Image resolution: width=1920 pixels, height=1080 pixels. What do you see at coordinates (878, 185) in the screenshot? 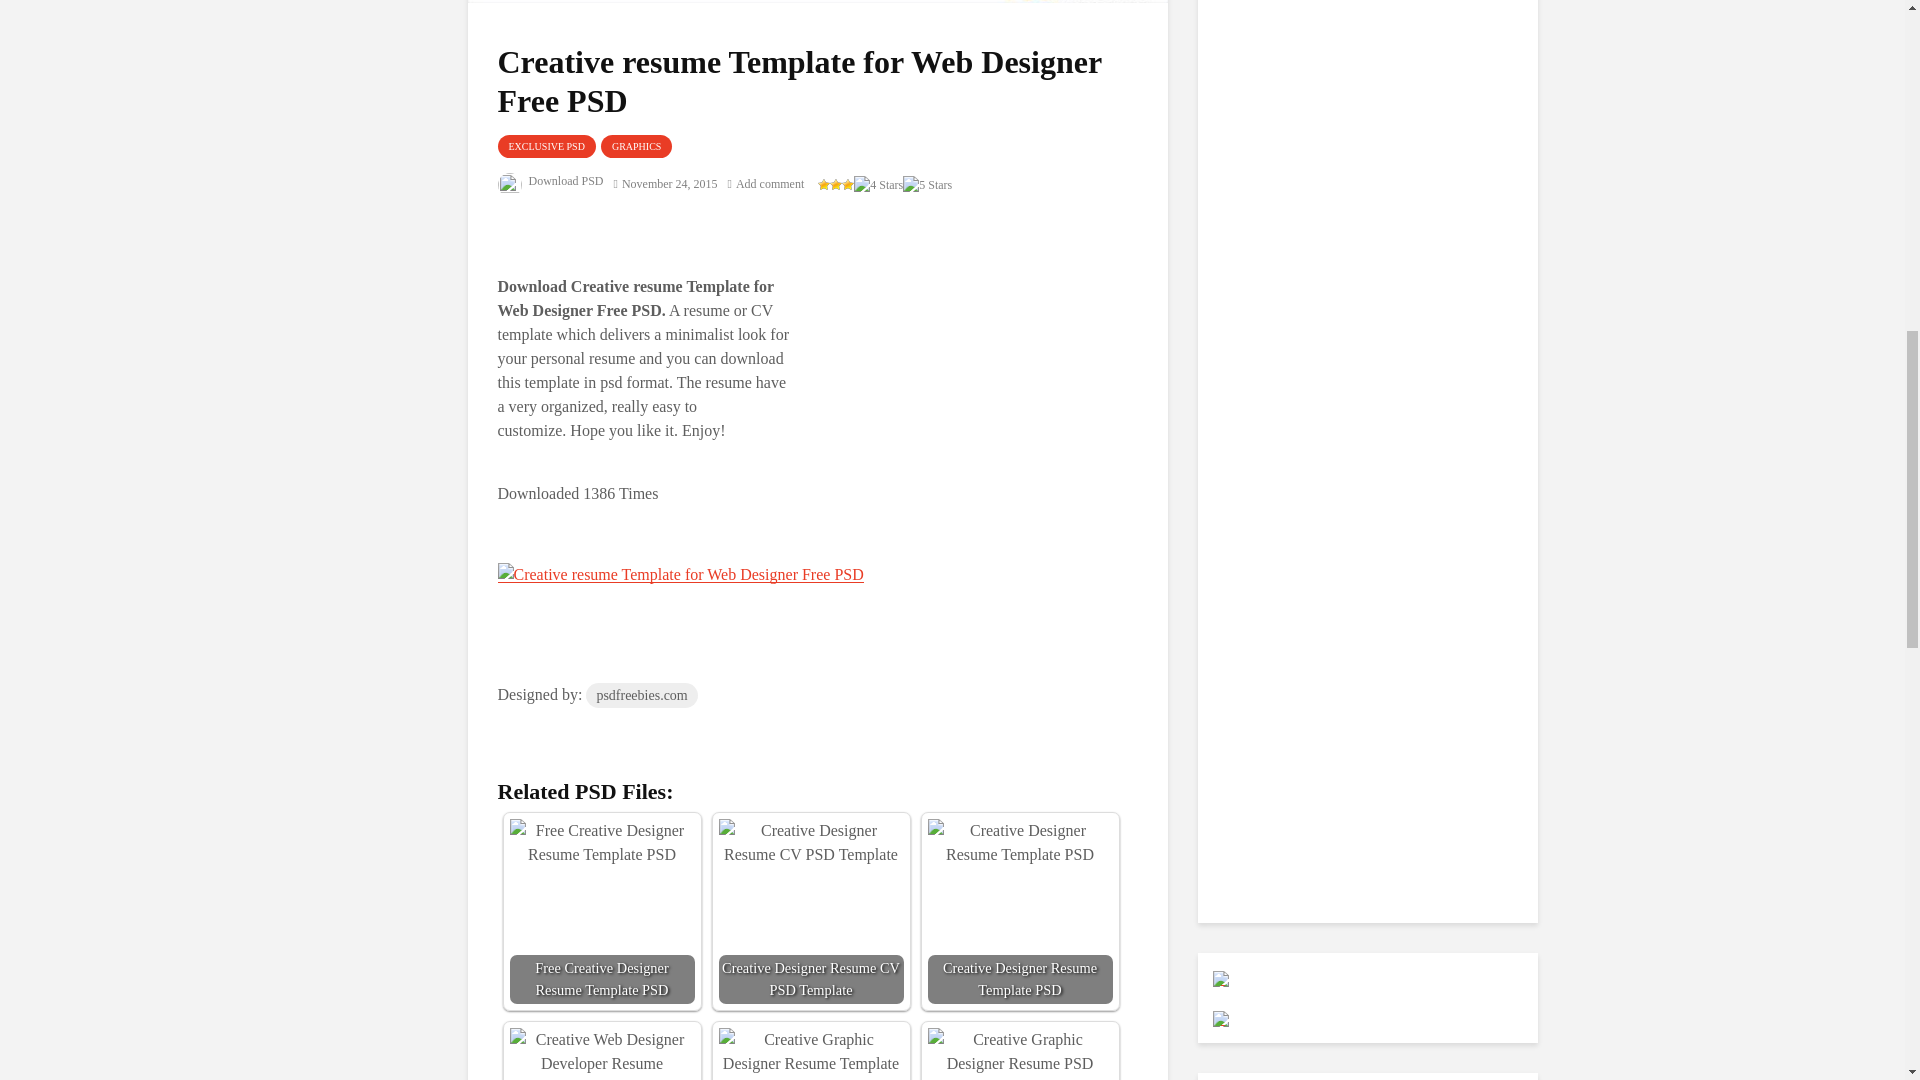
I see `4 Stars` at bounding box center [878, 185].